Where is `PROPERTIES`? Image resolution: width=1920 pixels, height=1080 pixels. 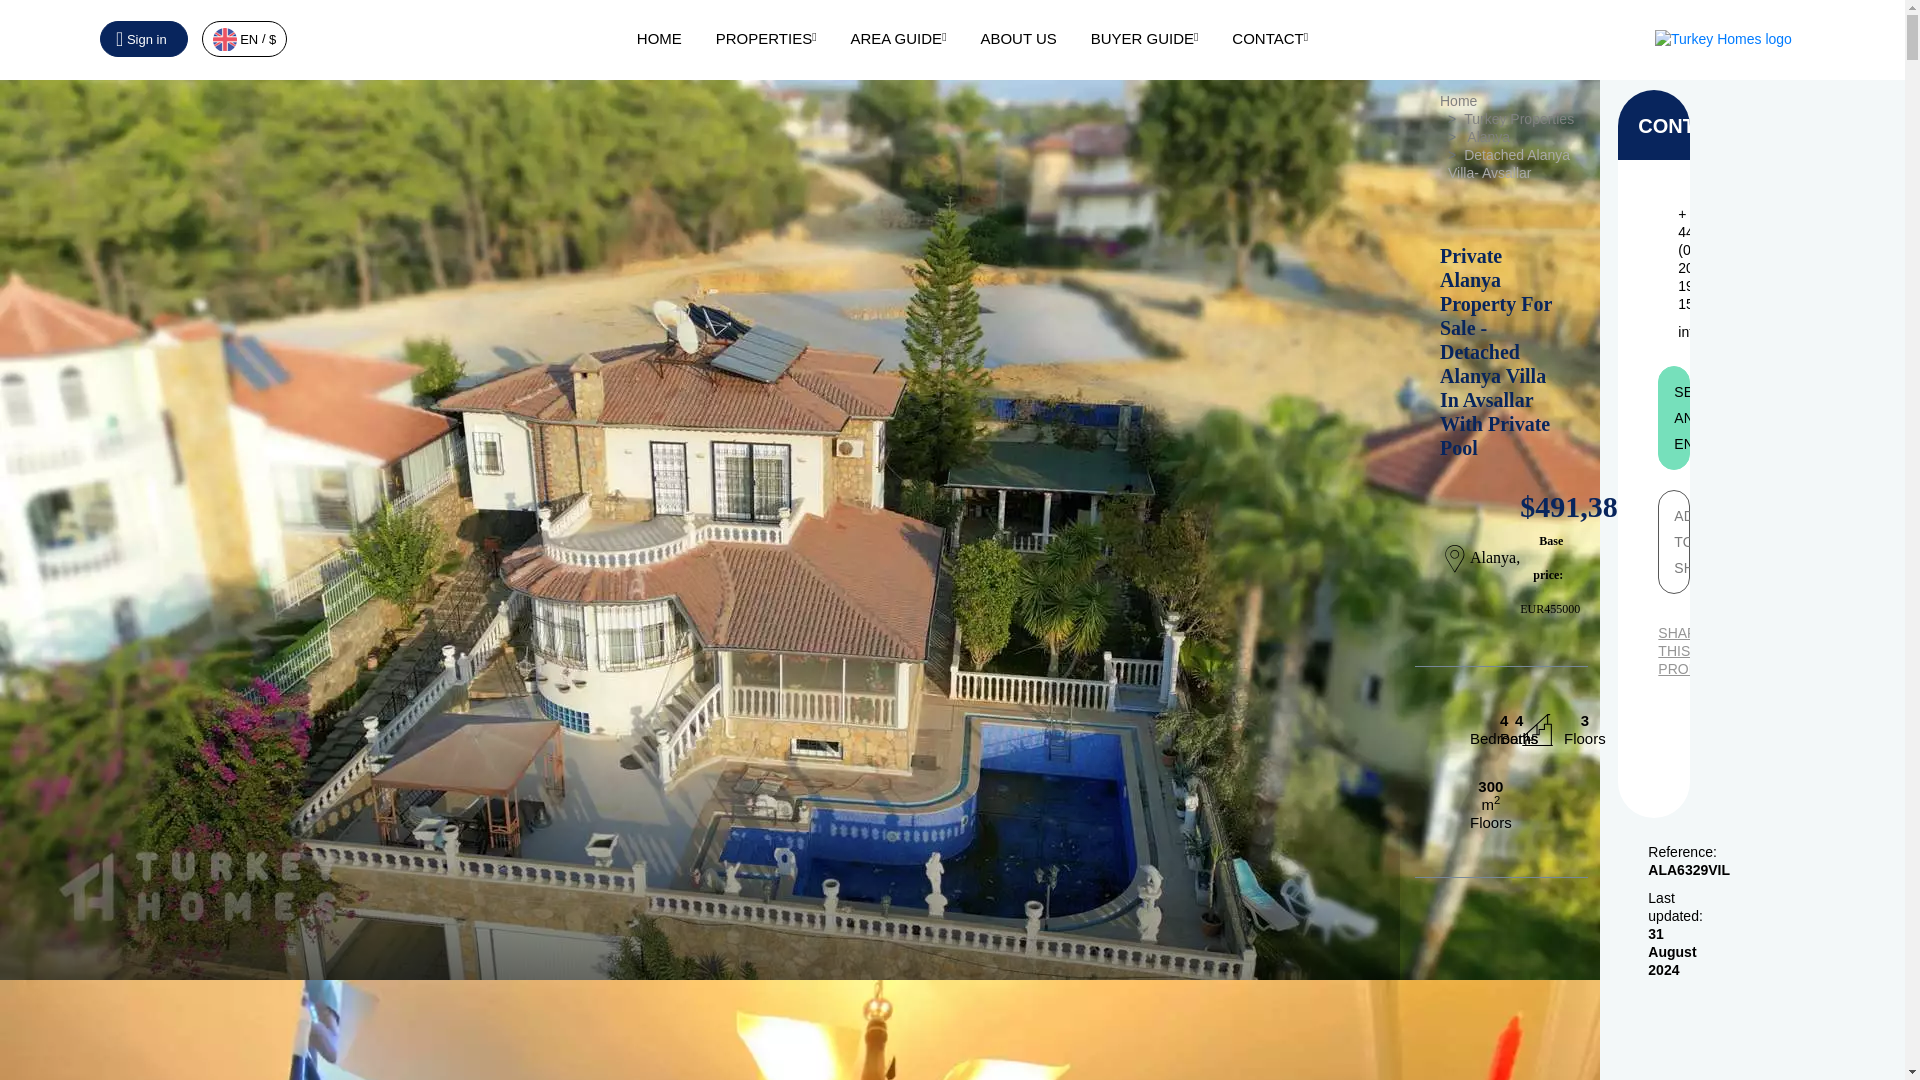
PROPERTIES is located at coordinates (766, 38).